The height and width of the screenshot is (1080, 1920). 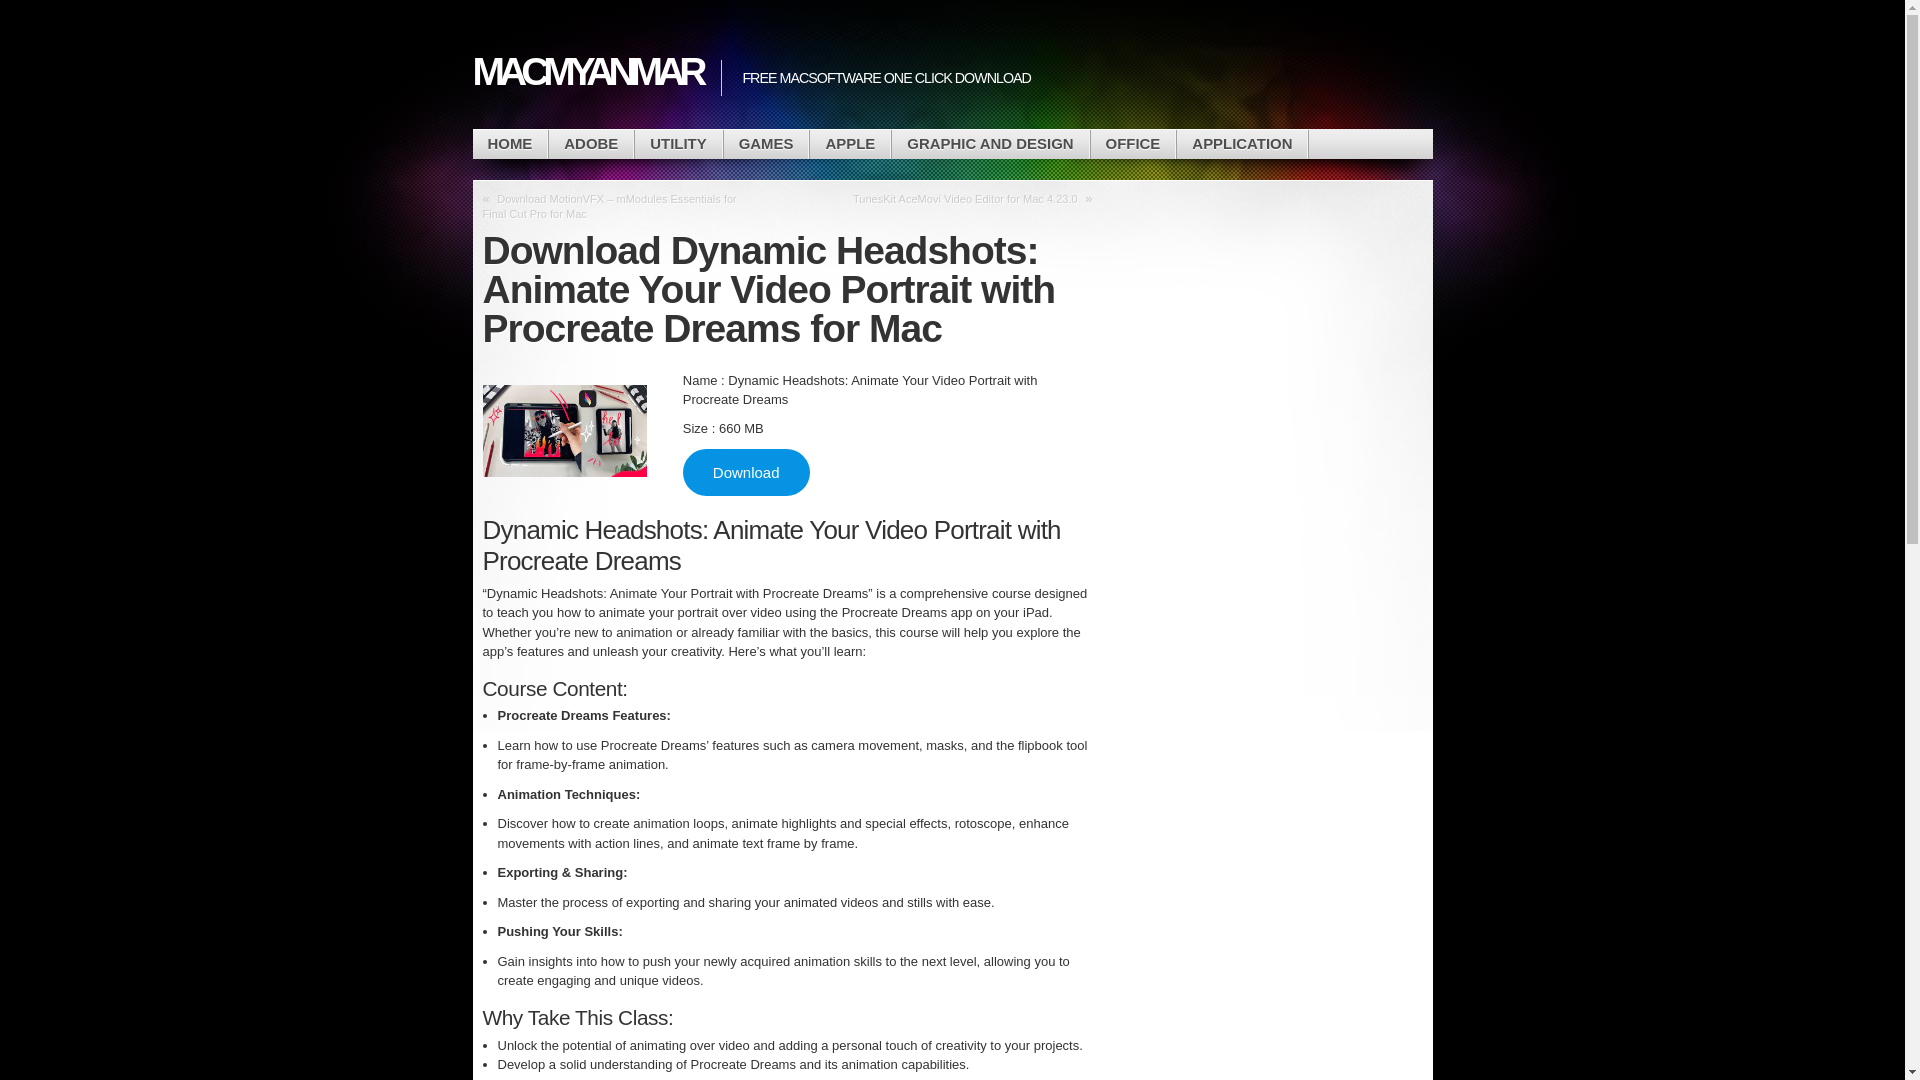 What do you see at coordinates (1242, 144) in the screenshot?
I see `APPLICATION` at bounding box center [1242, 144].